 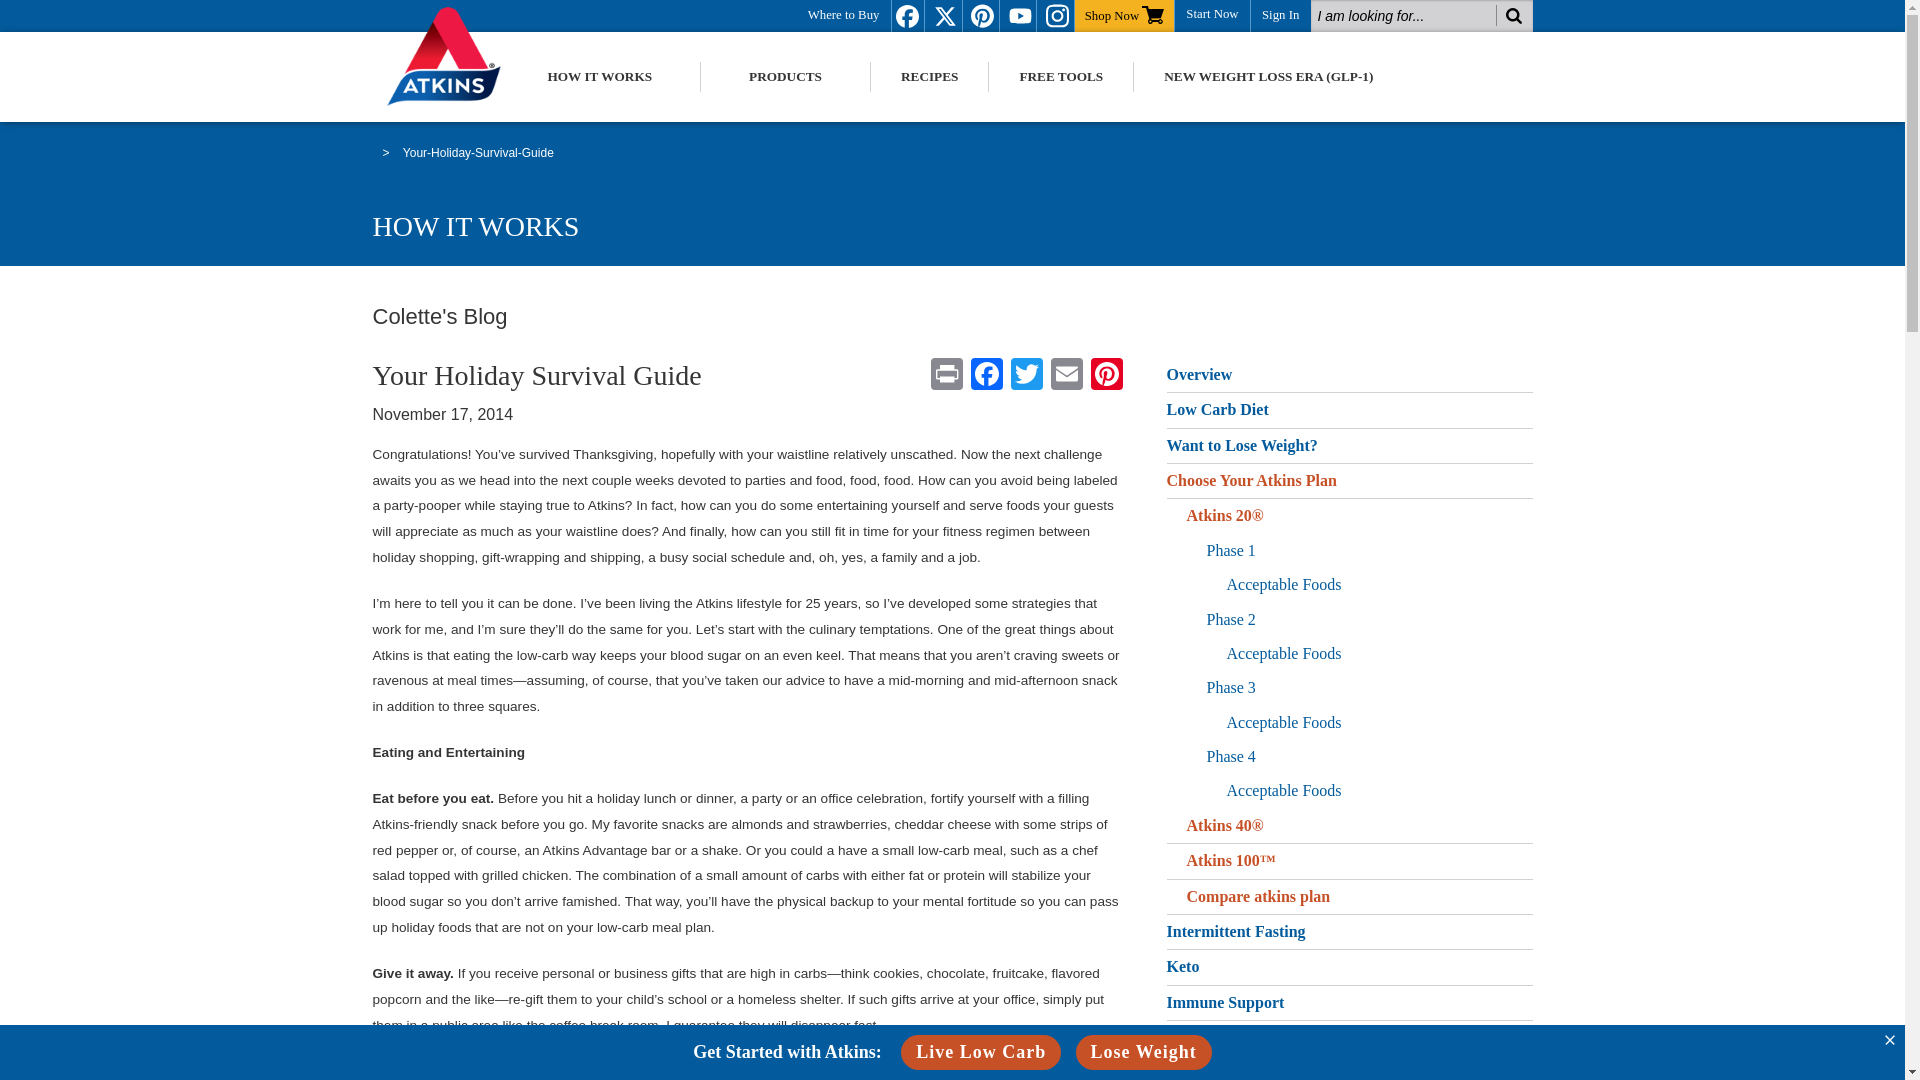 What do you see at coordinates (784, 76) in the screenshot?
I see `PRODUCTS` at bounding box center [784, 76].